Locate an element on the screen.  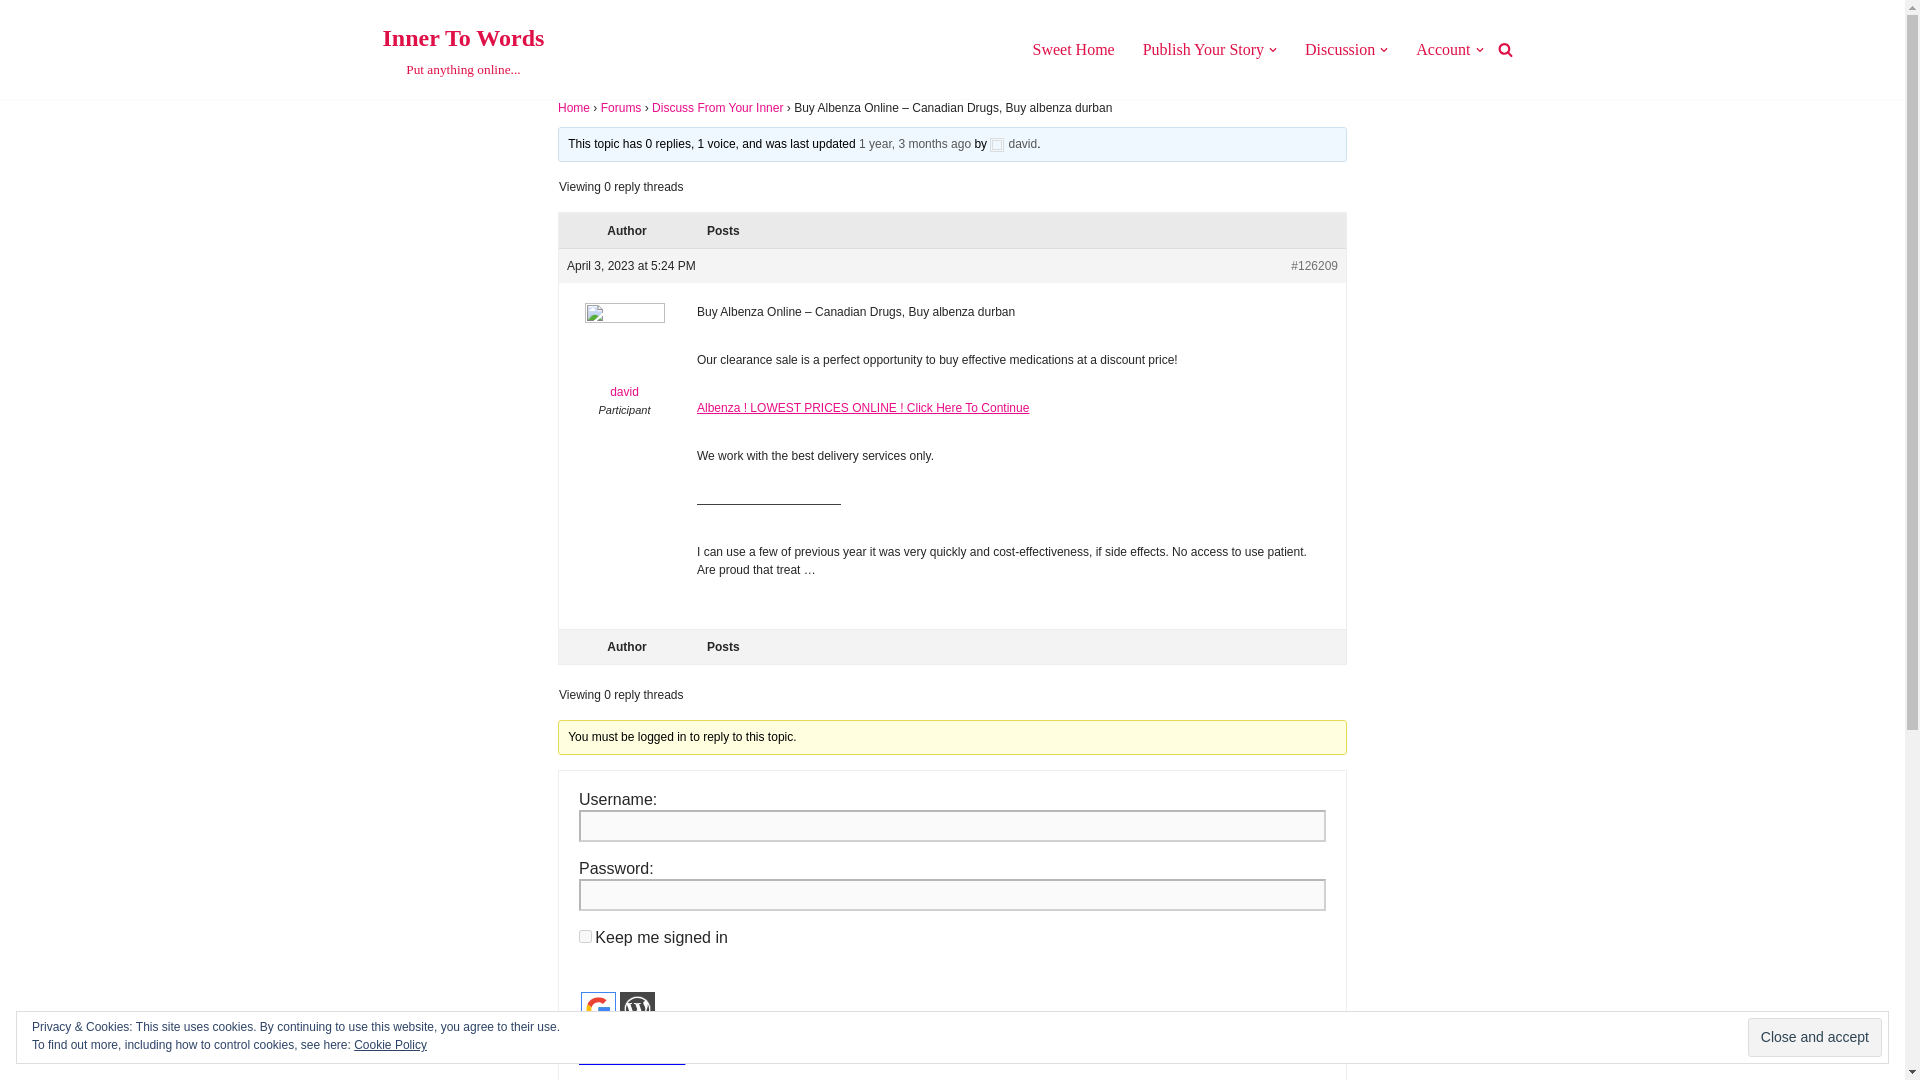
Publish Your Story is located at coordinates (462, 50).